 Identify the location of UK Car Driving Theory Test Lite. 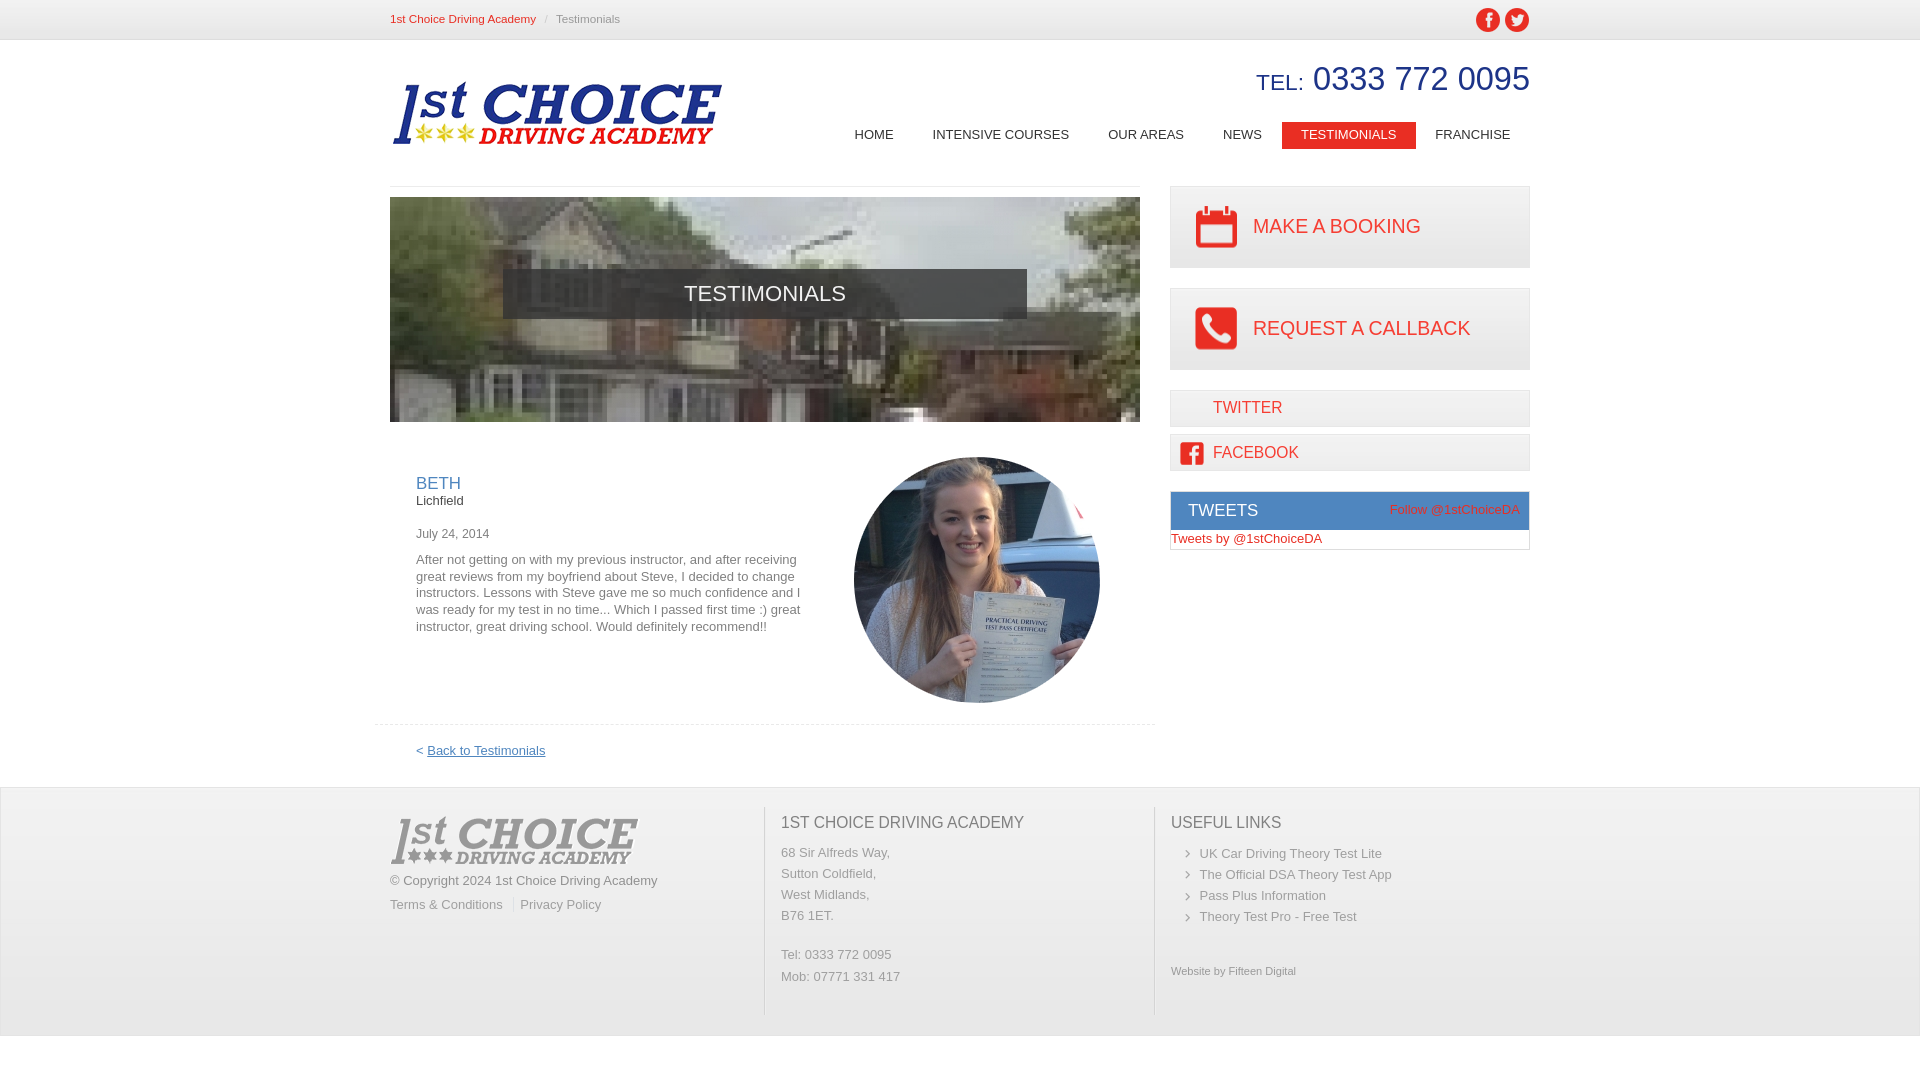
(1291, 852).